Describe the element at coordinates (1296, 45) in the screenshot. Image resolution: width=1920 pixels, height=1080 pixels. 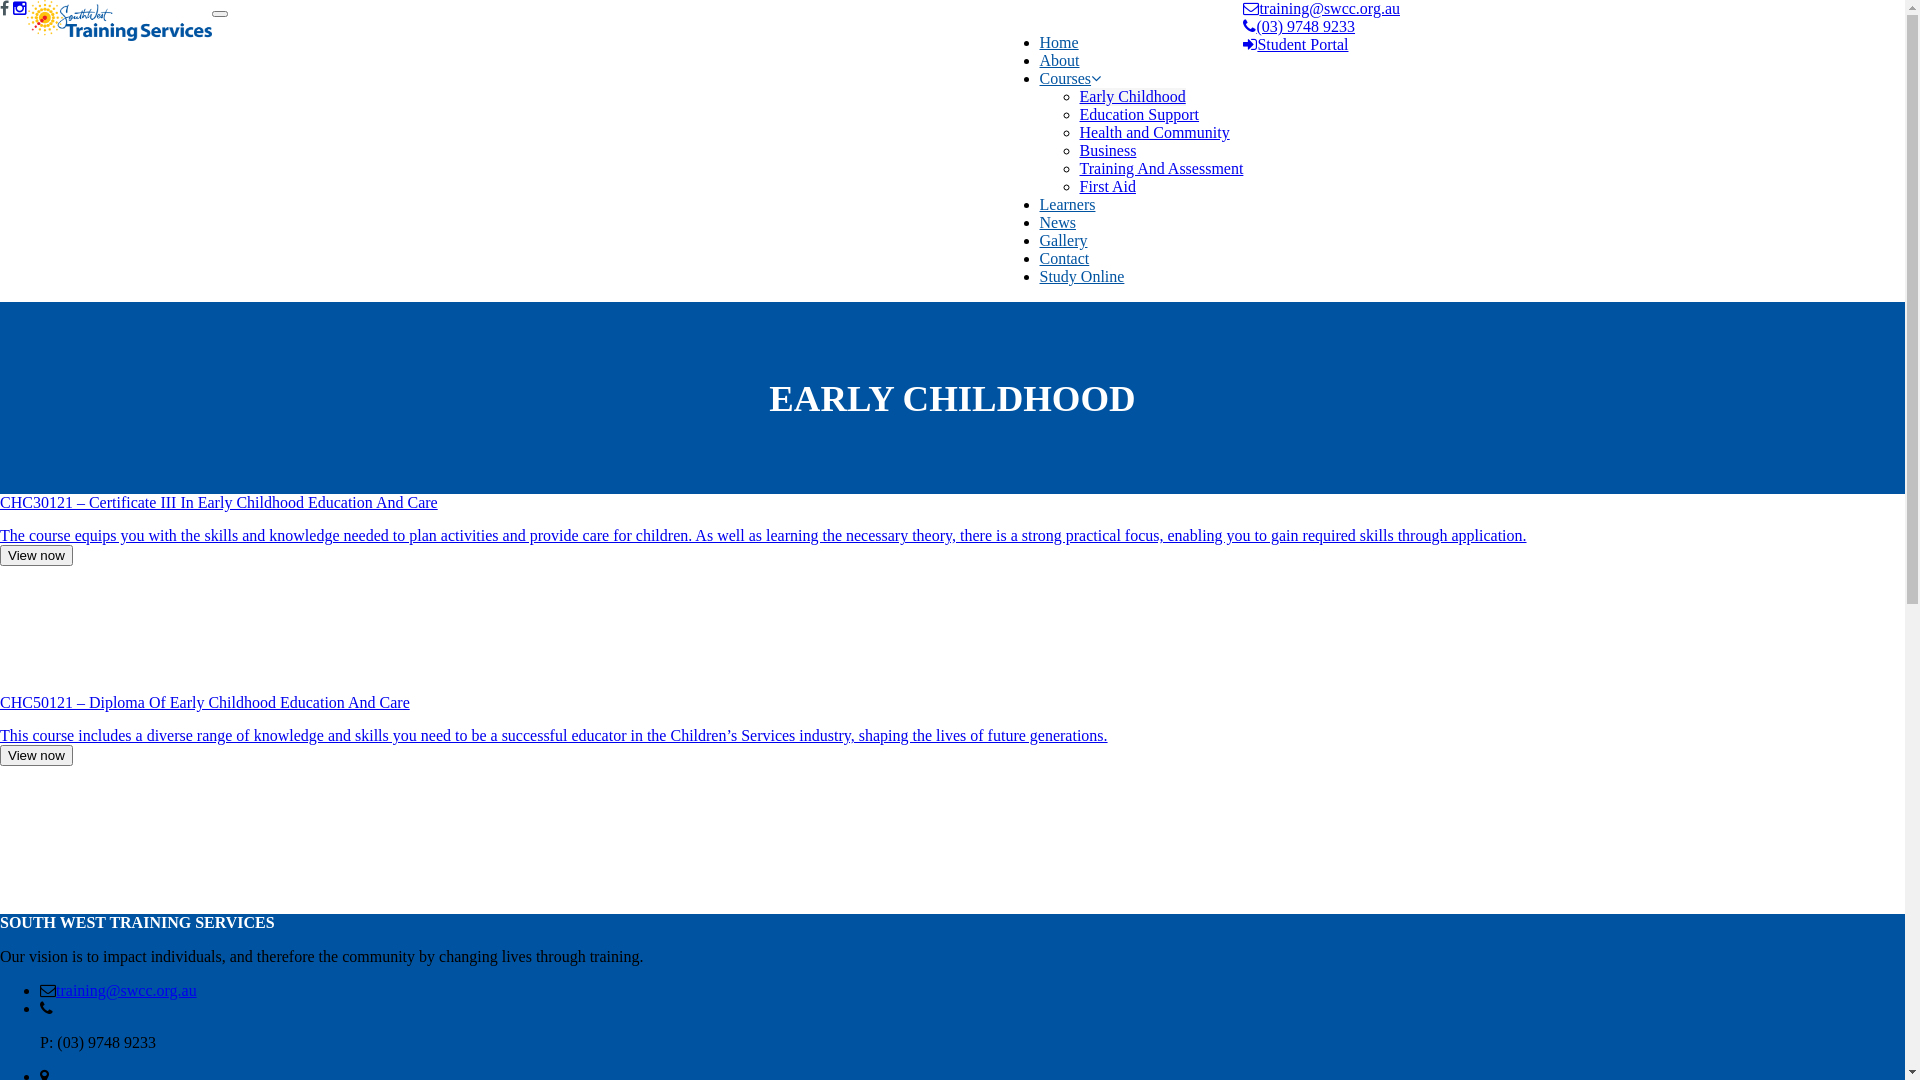
I see `Student Portal` at that location.